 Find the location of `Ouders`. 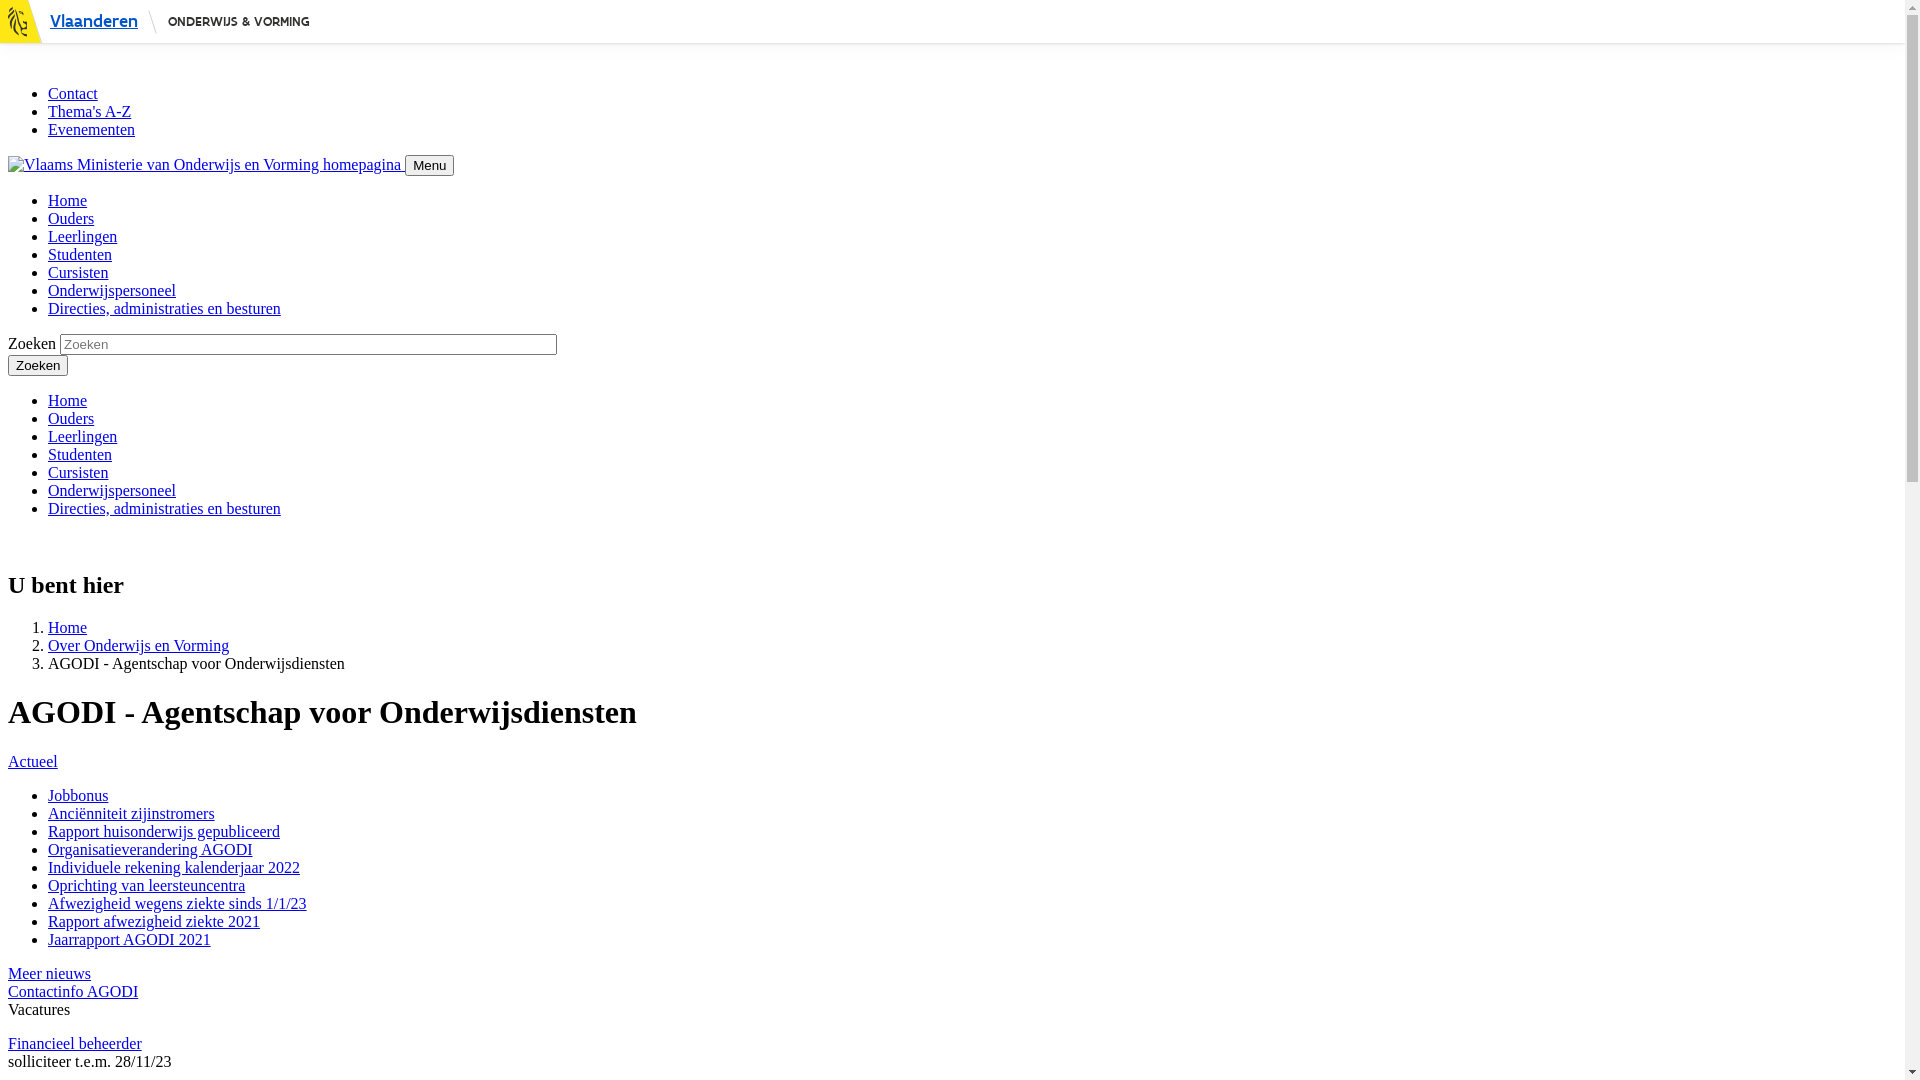

Ouders is located at coordinates (71, 418).